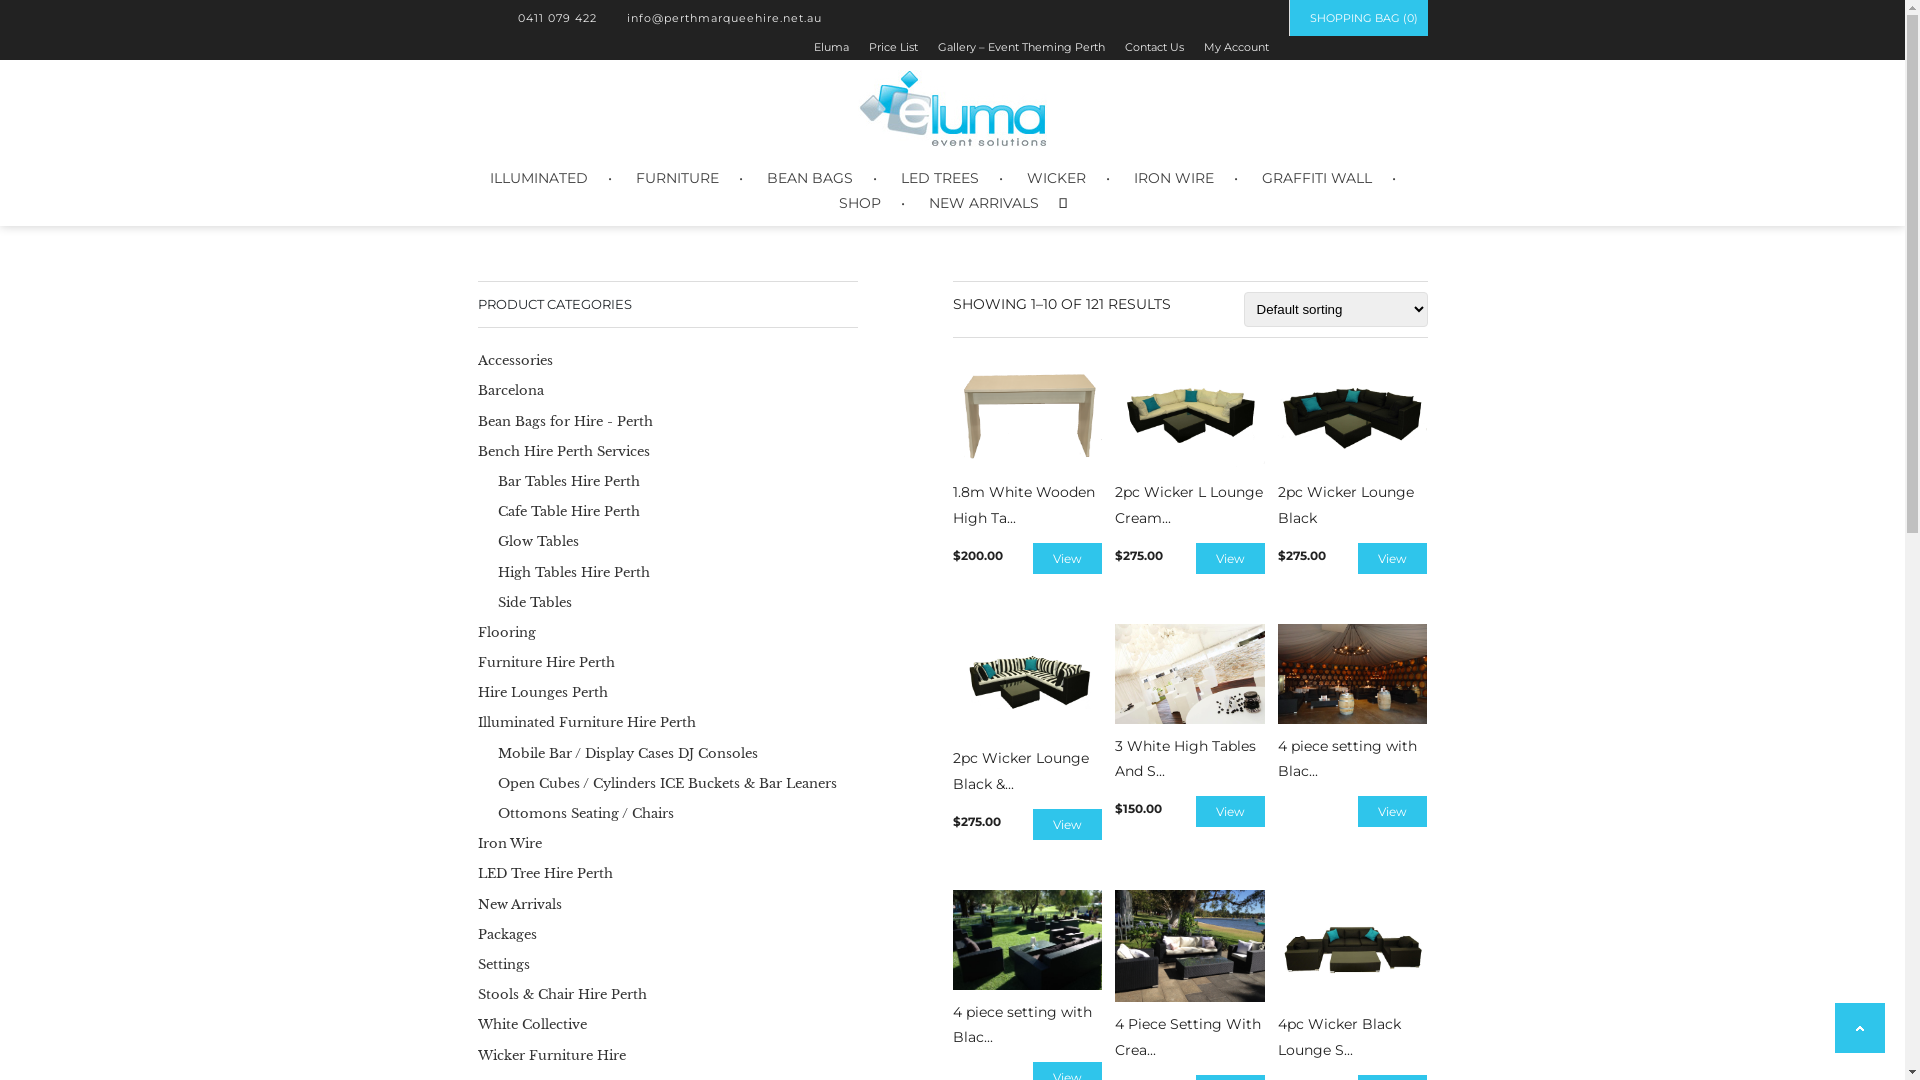 Image resolution: width=1920 pixels, height=1080 pixels. Describe the element at coordinates (510, 844) in the screenshot. I see `Iron Wire` at that location.